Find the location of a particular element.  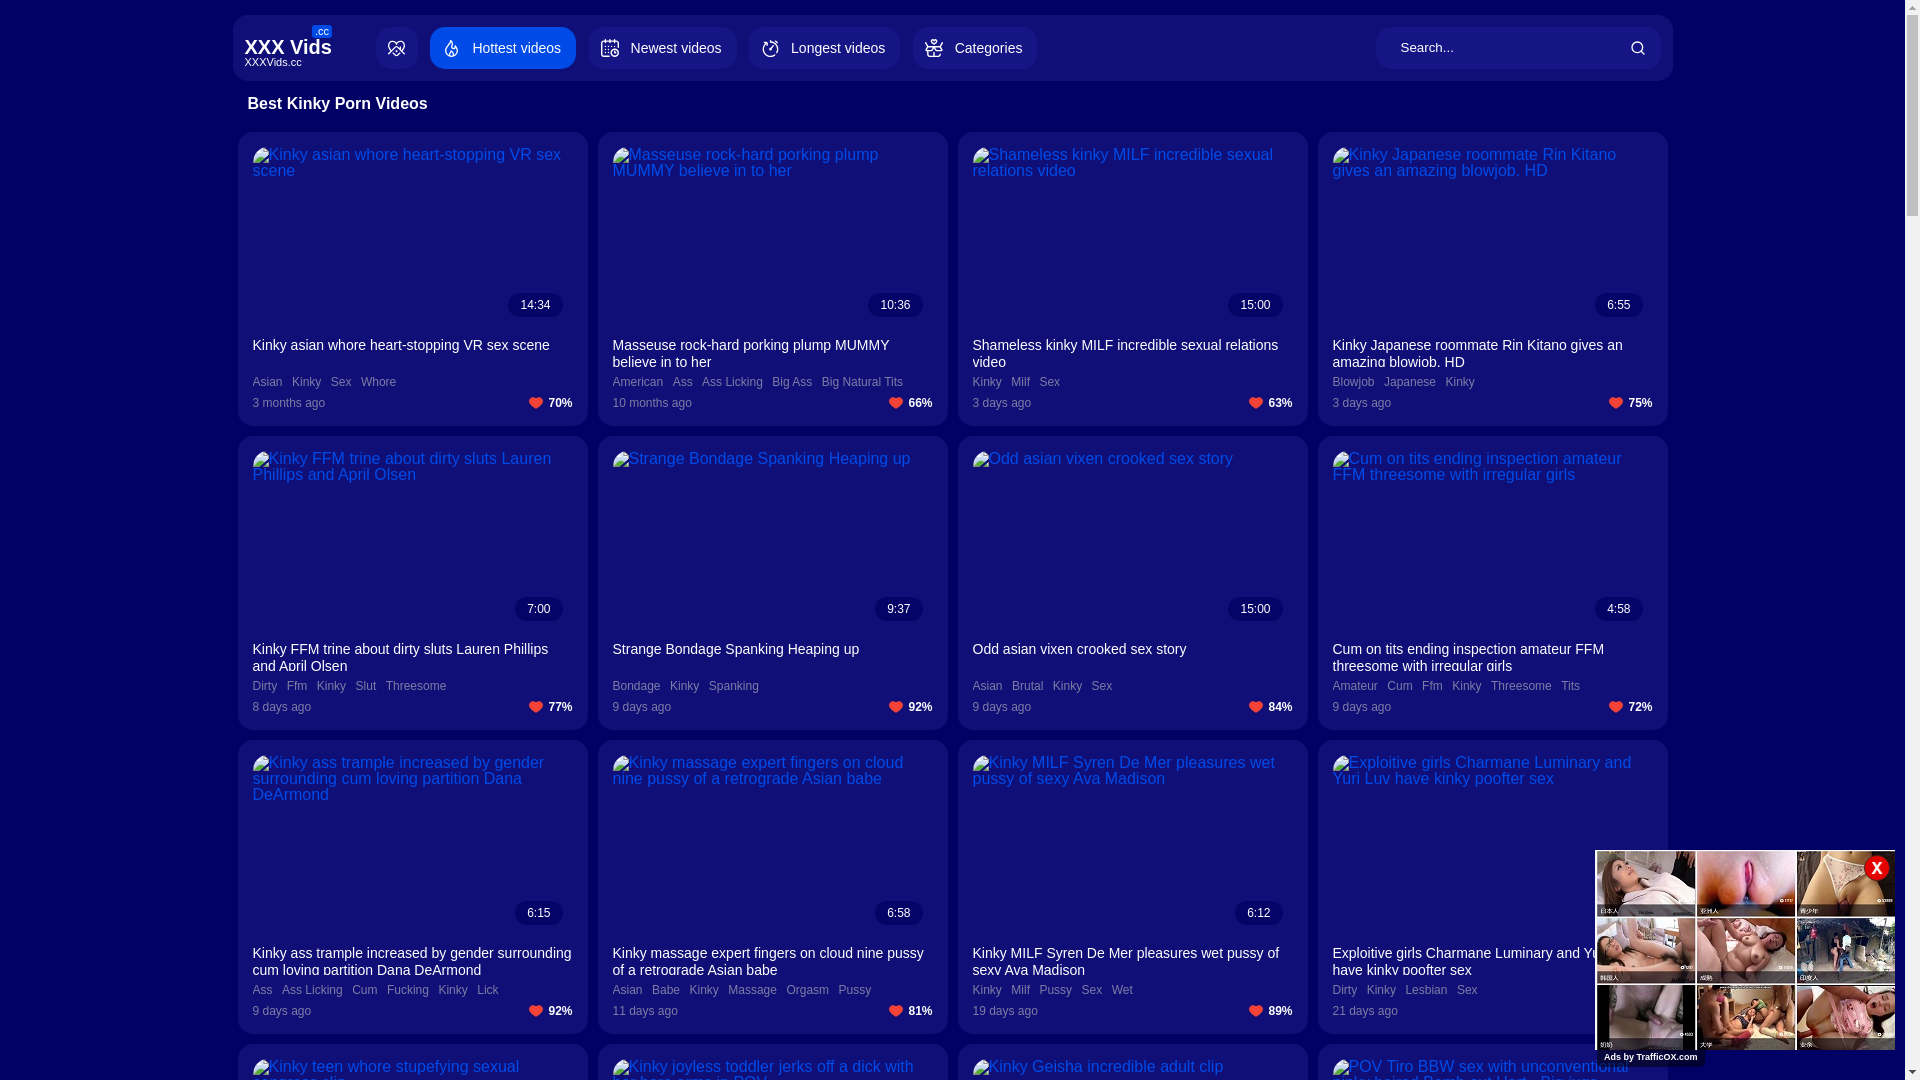

Kinky is located at coordinates (306, 382).